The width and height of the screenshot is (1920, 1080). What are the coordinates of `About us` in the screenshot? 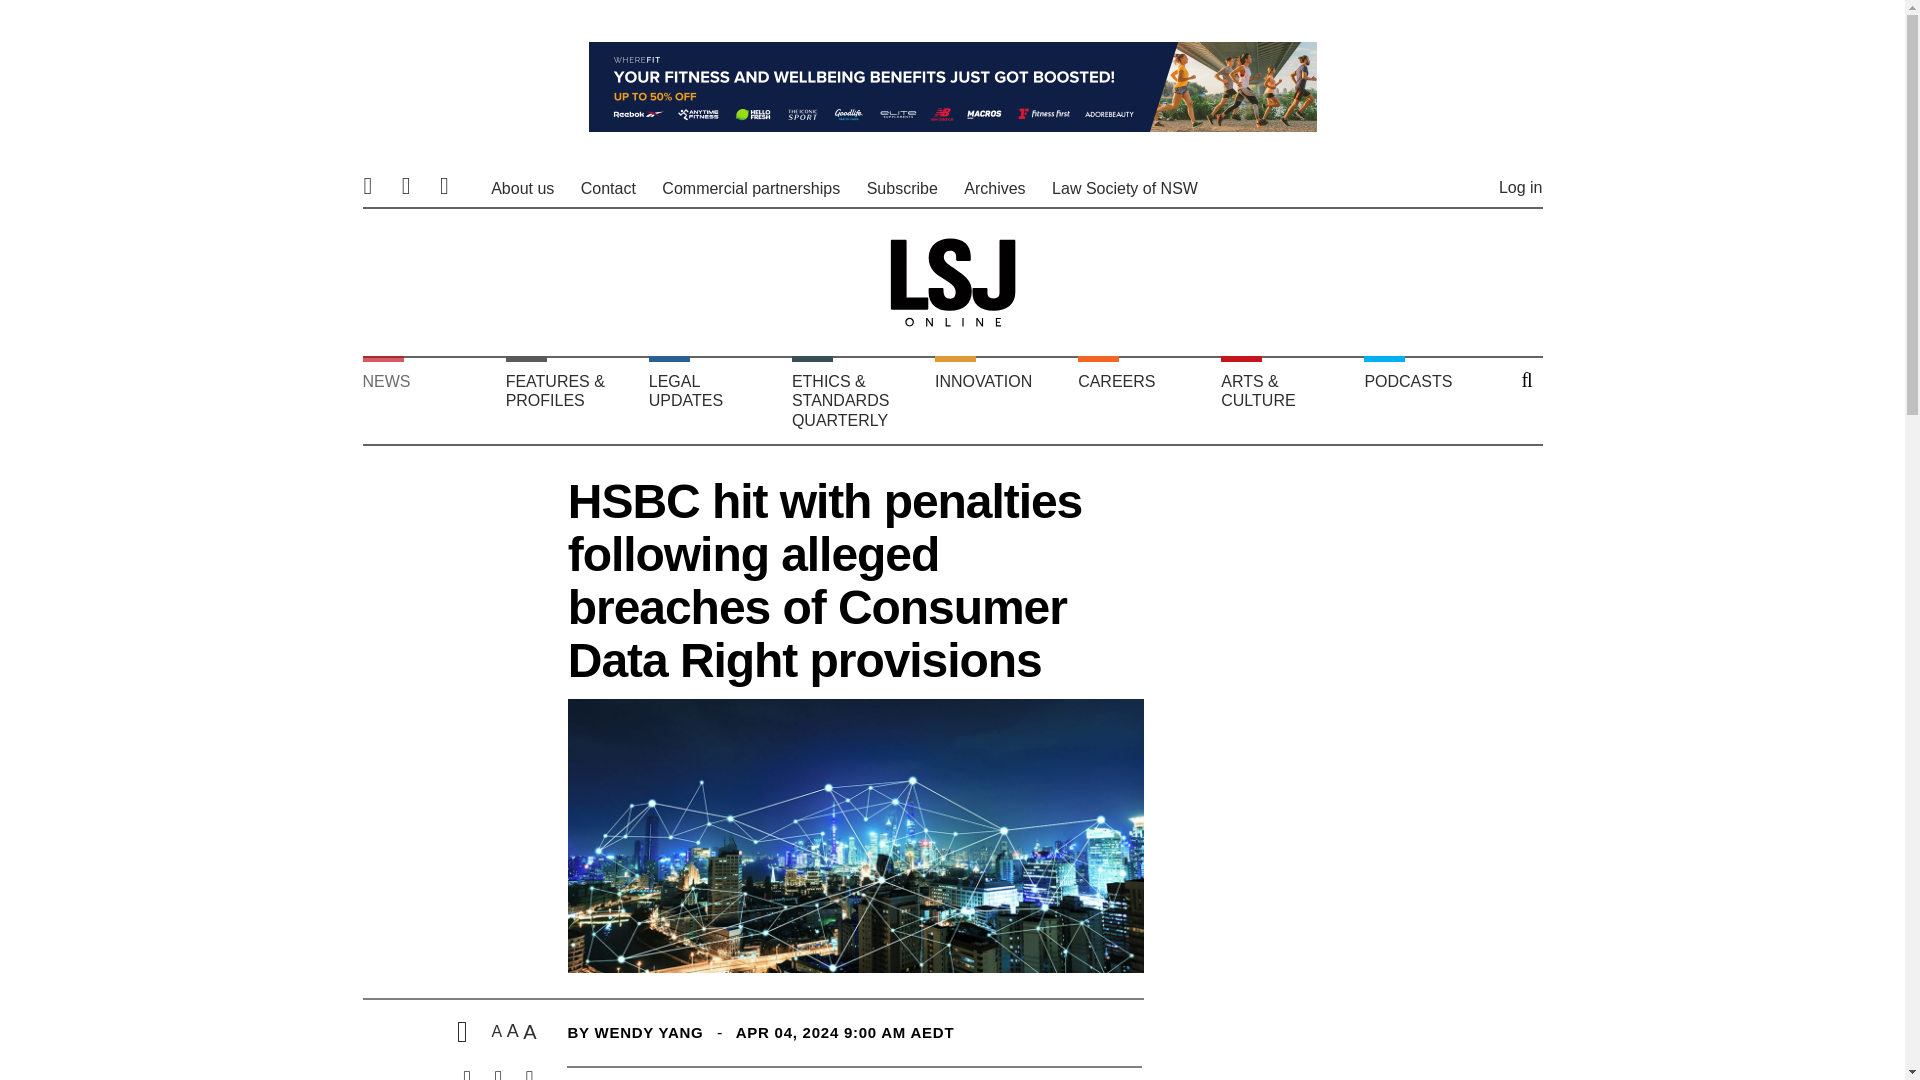 It's located at (522, 188).